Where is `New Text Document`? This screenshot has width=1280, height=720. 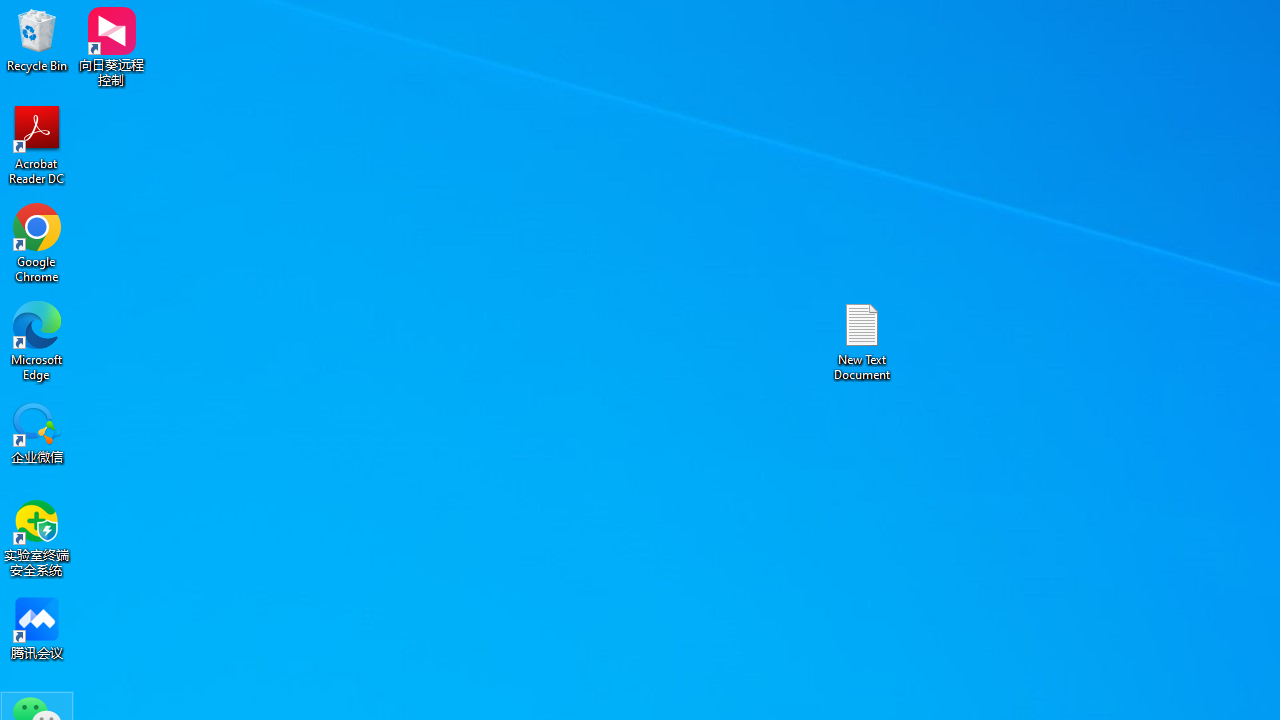 New Text Document is located at coordinates (862, 340).